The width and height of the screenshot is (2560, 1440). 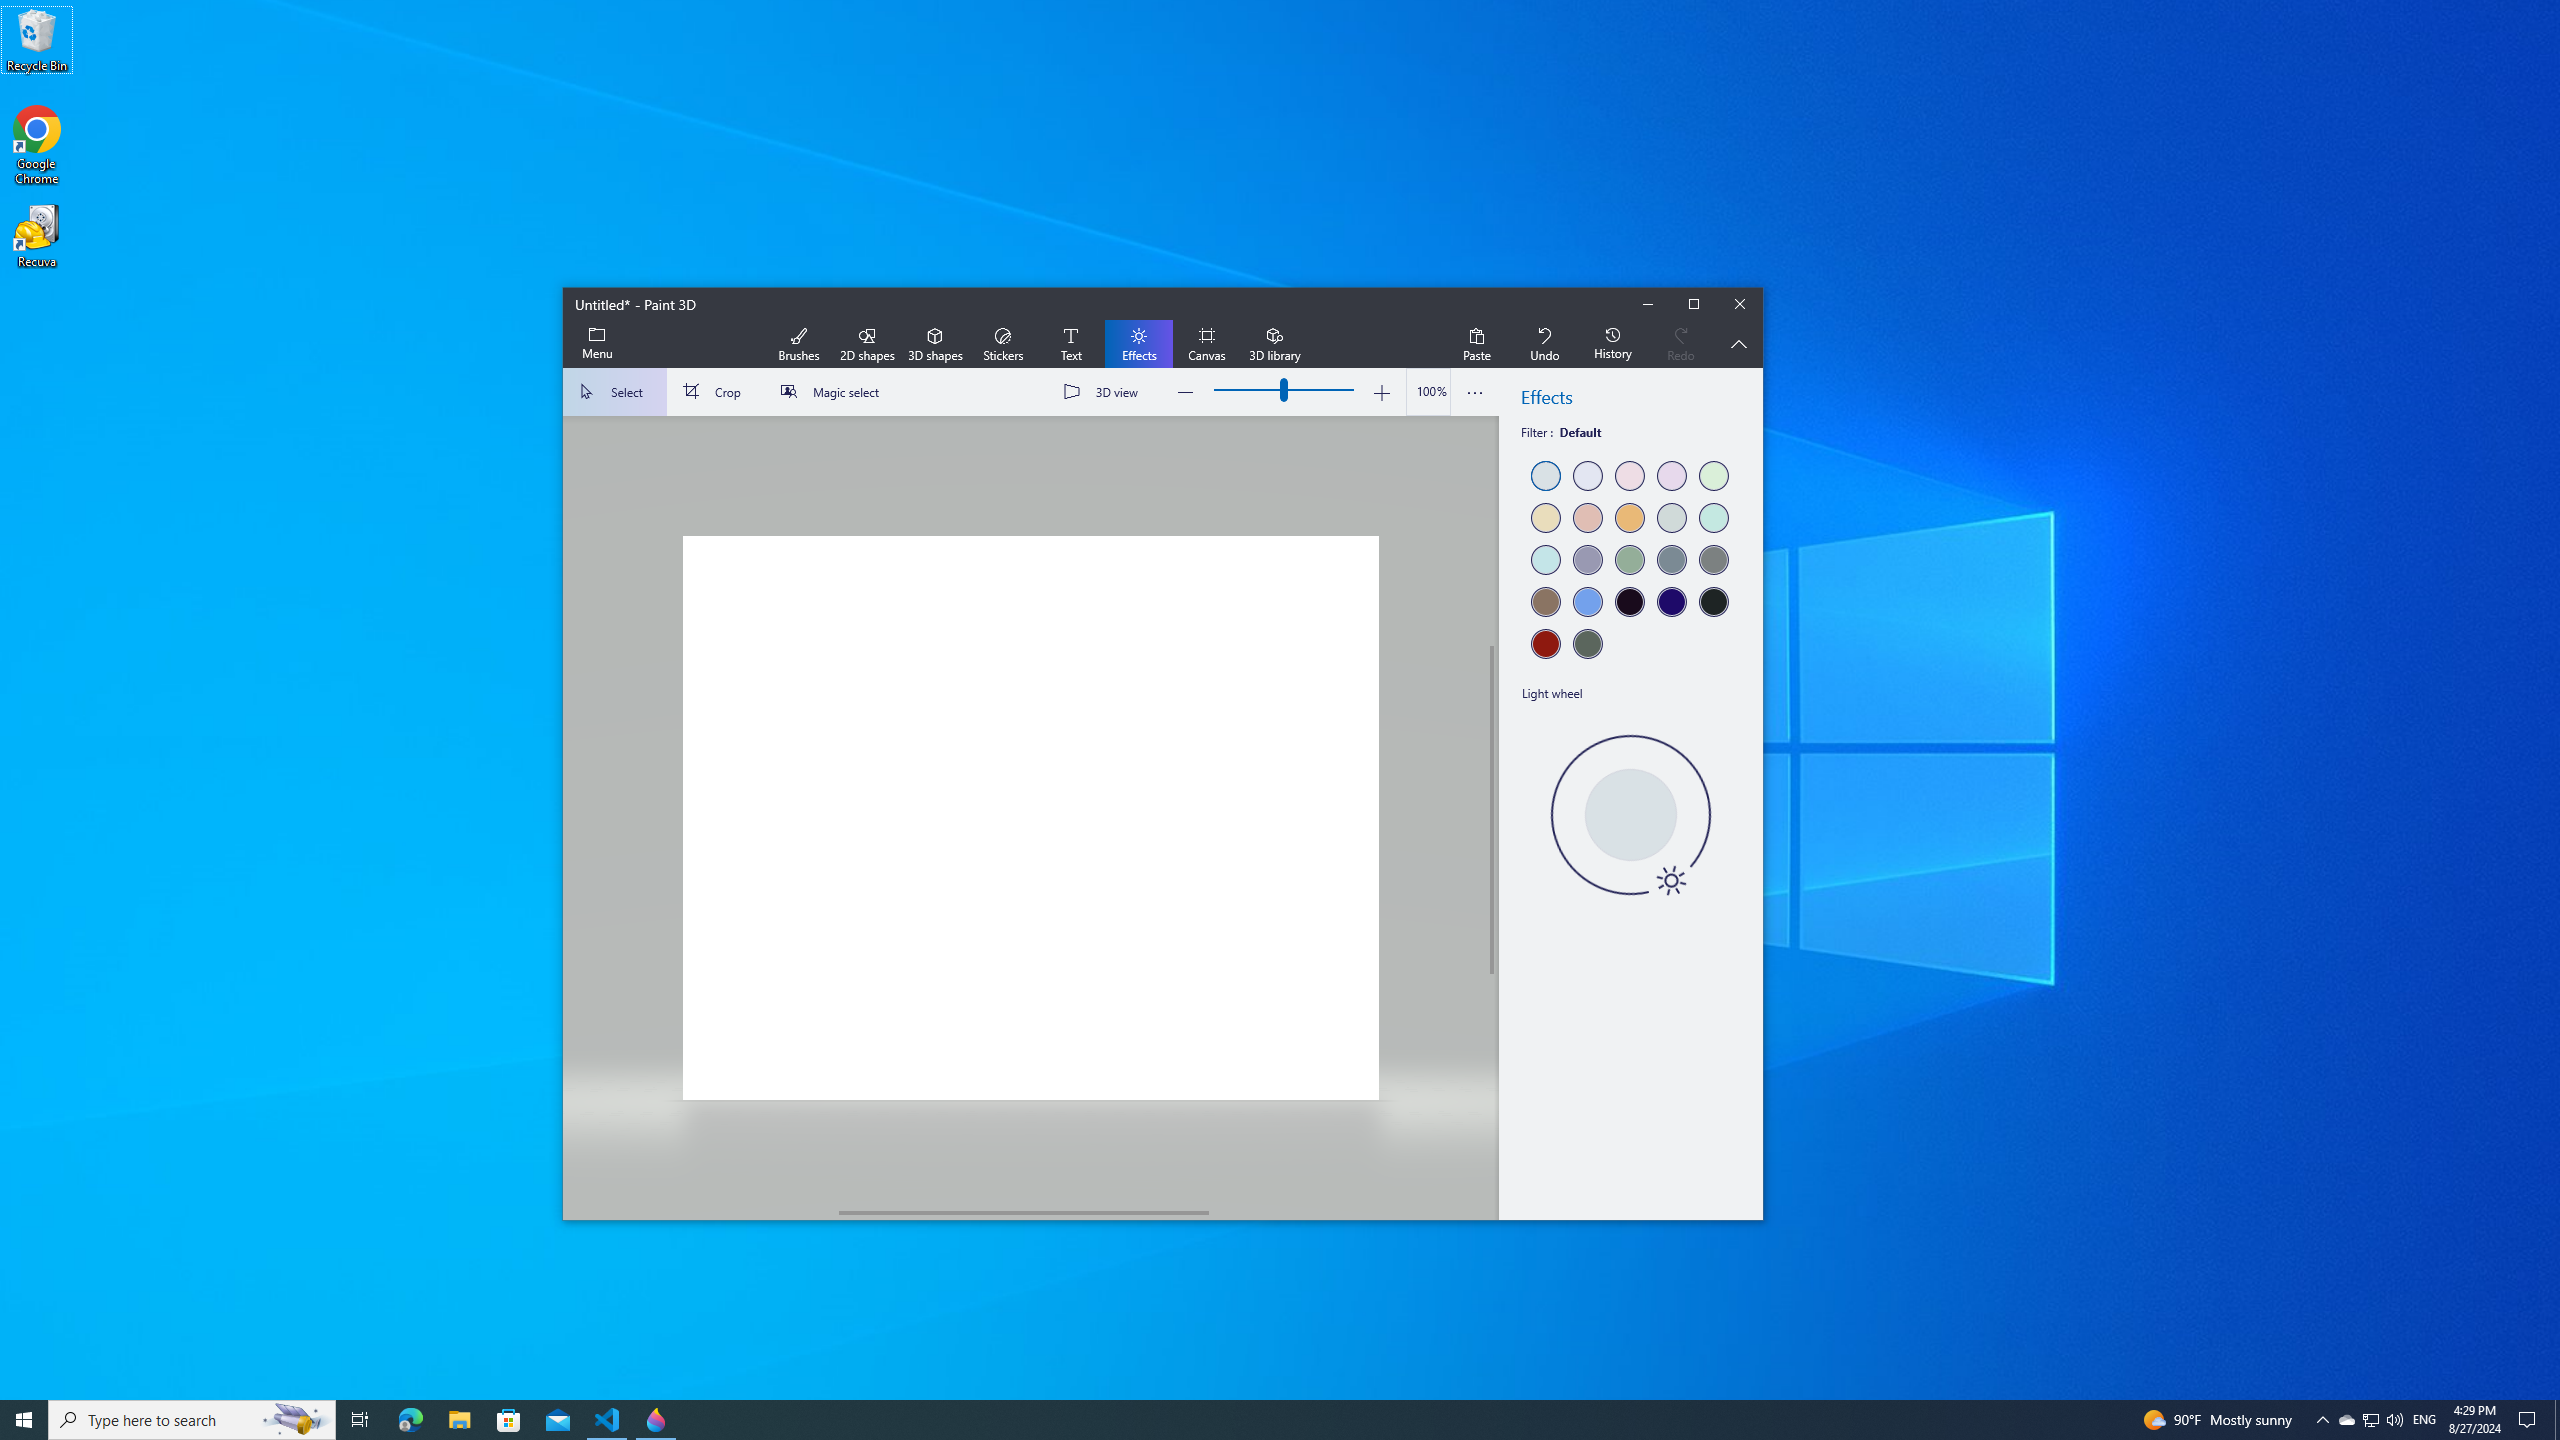 I want to click on User Promoted Notification Area, so click(x=2370, y=1420).